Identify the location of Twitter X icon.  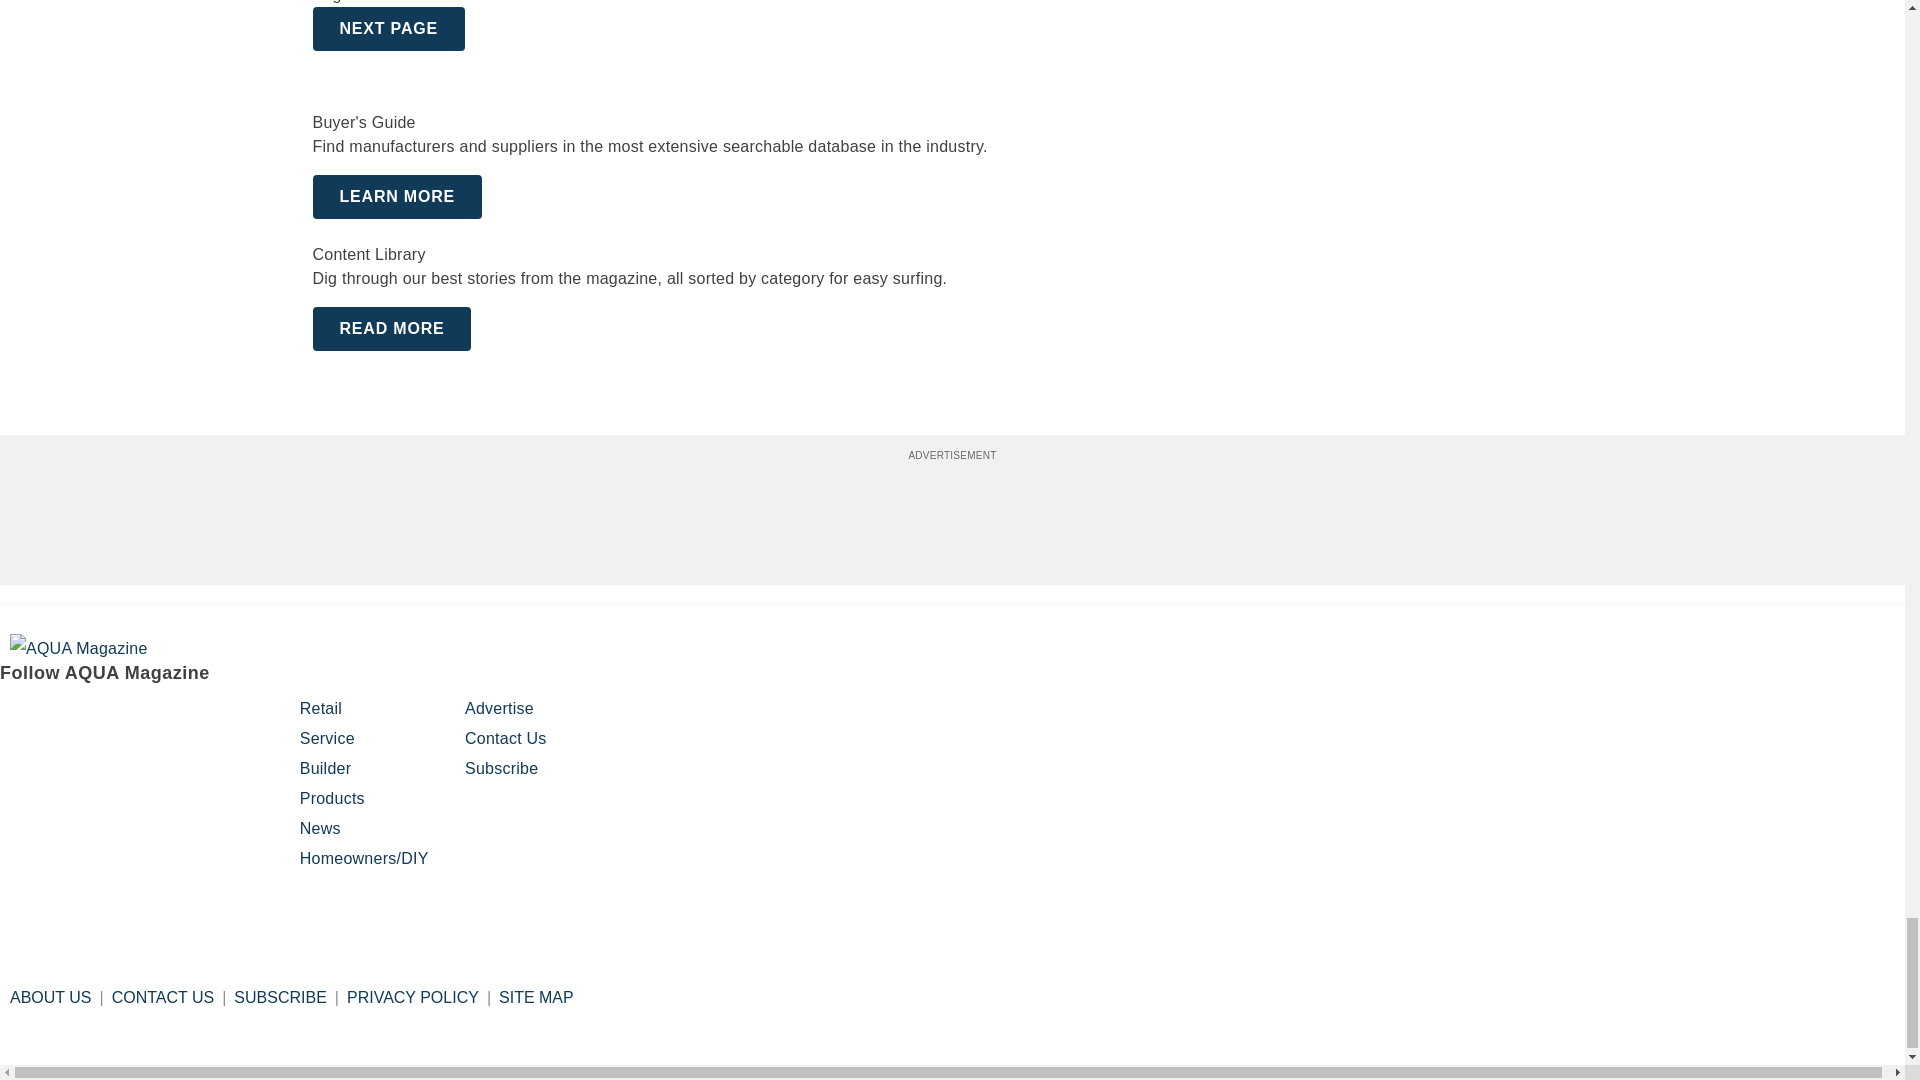
(170, 717).